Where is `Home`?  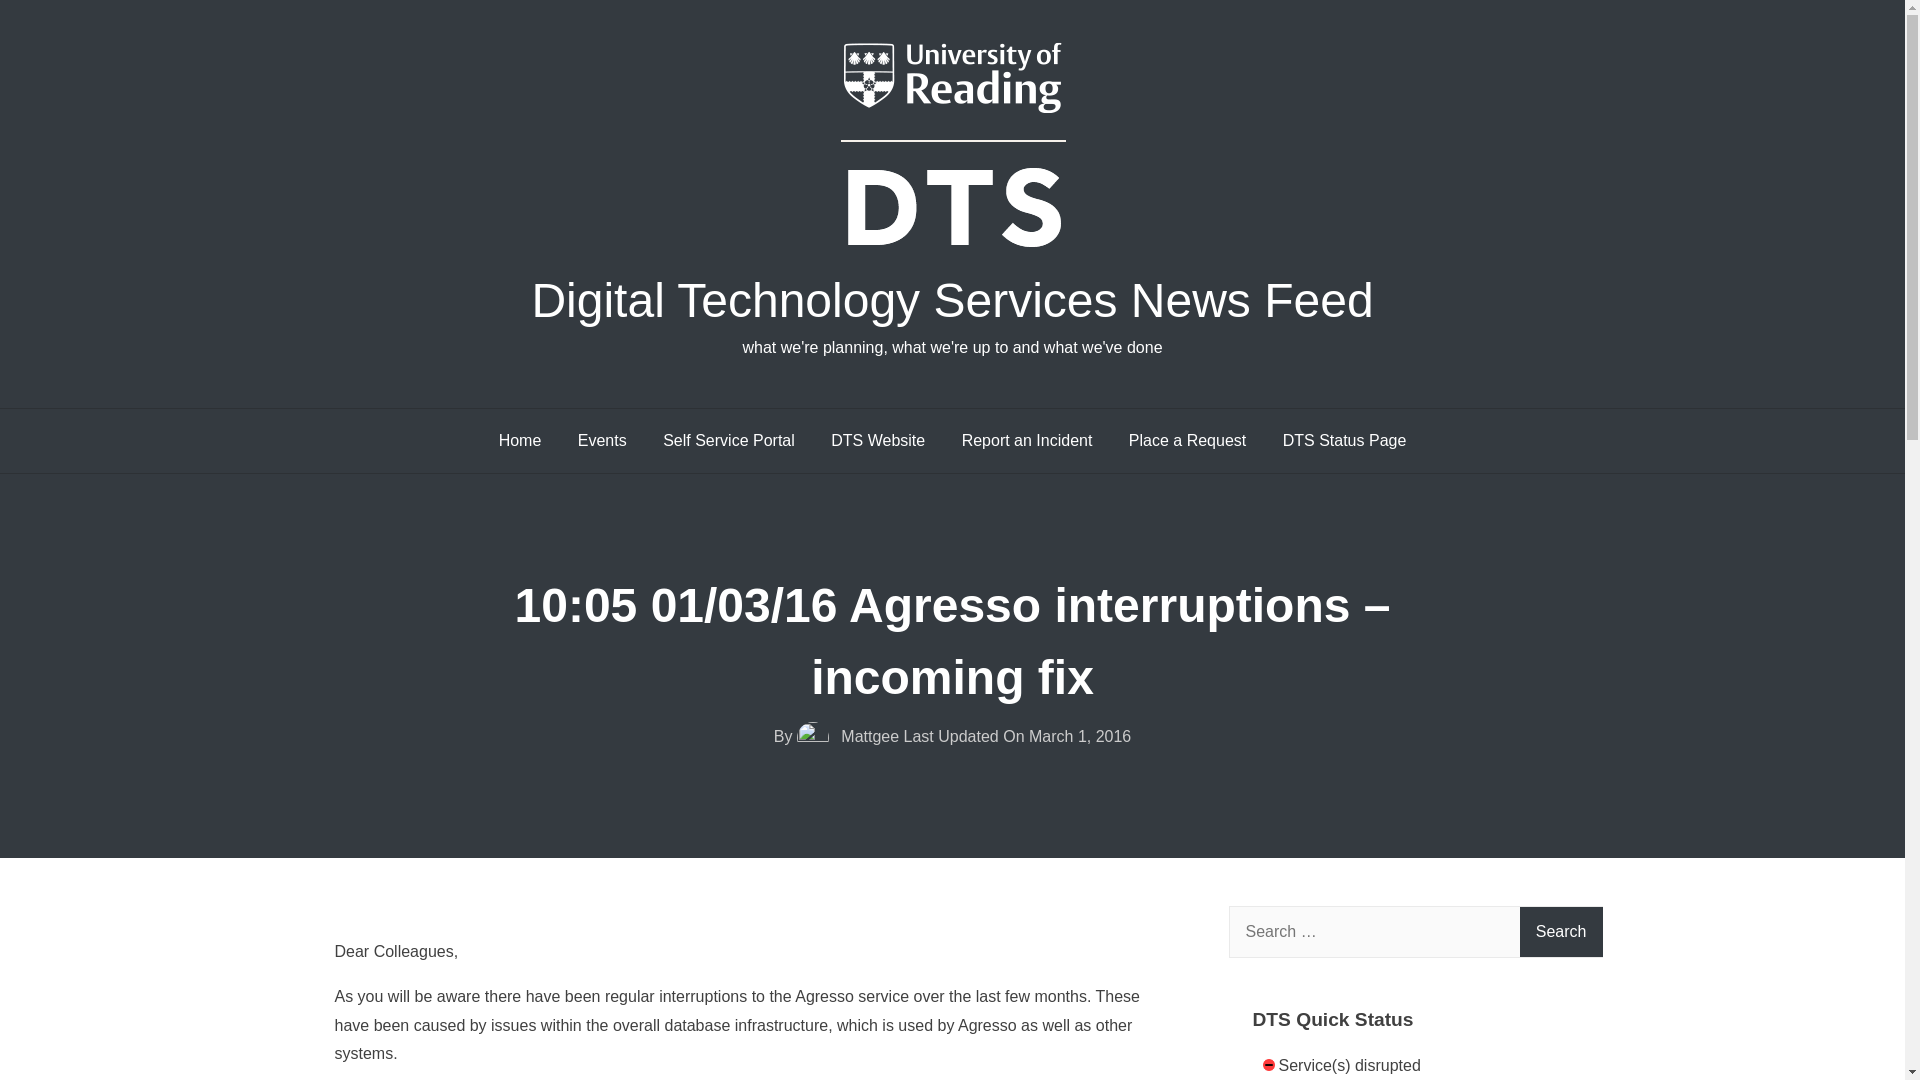
Home is located at coordinates (520, 441).